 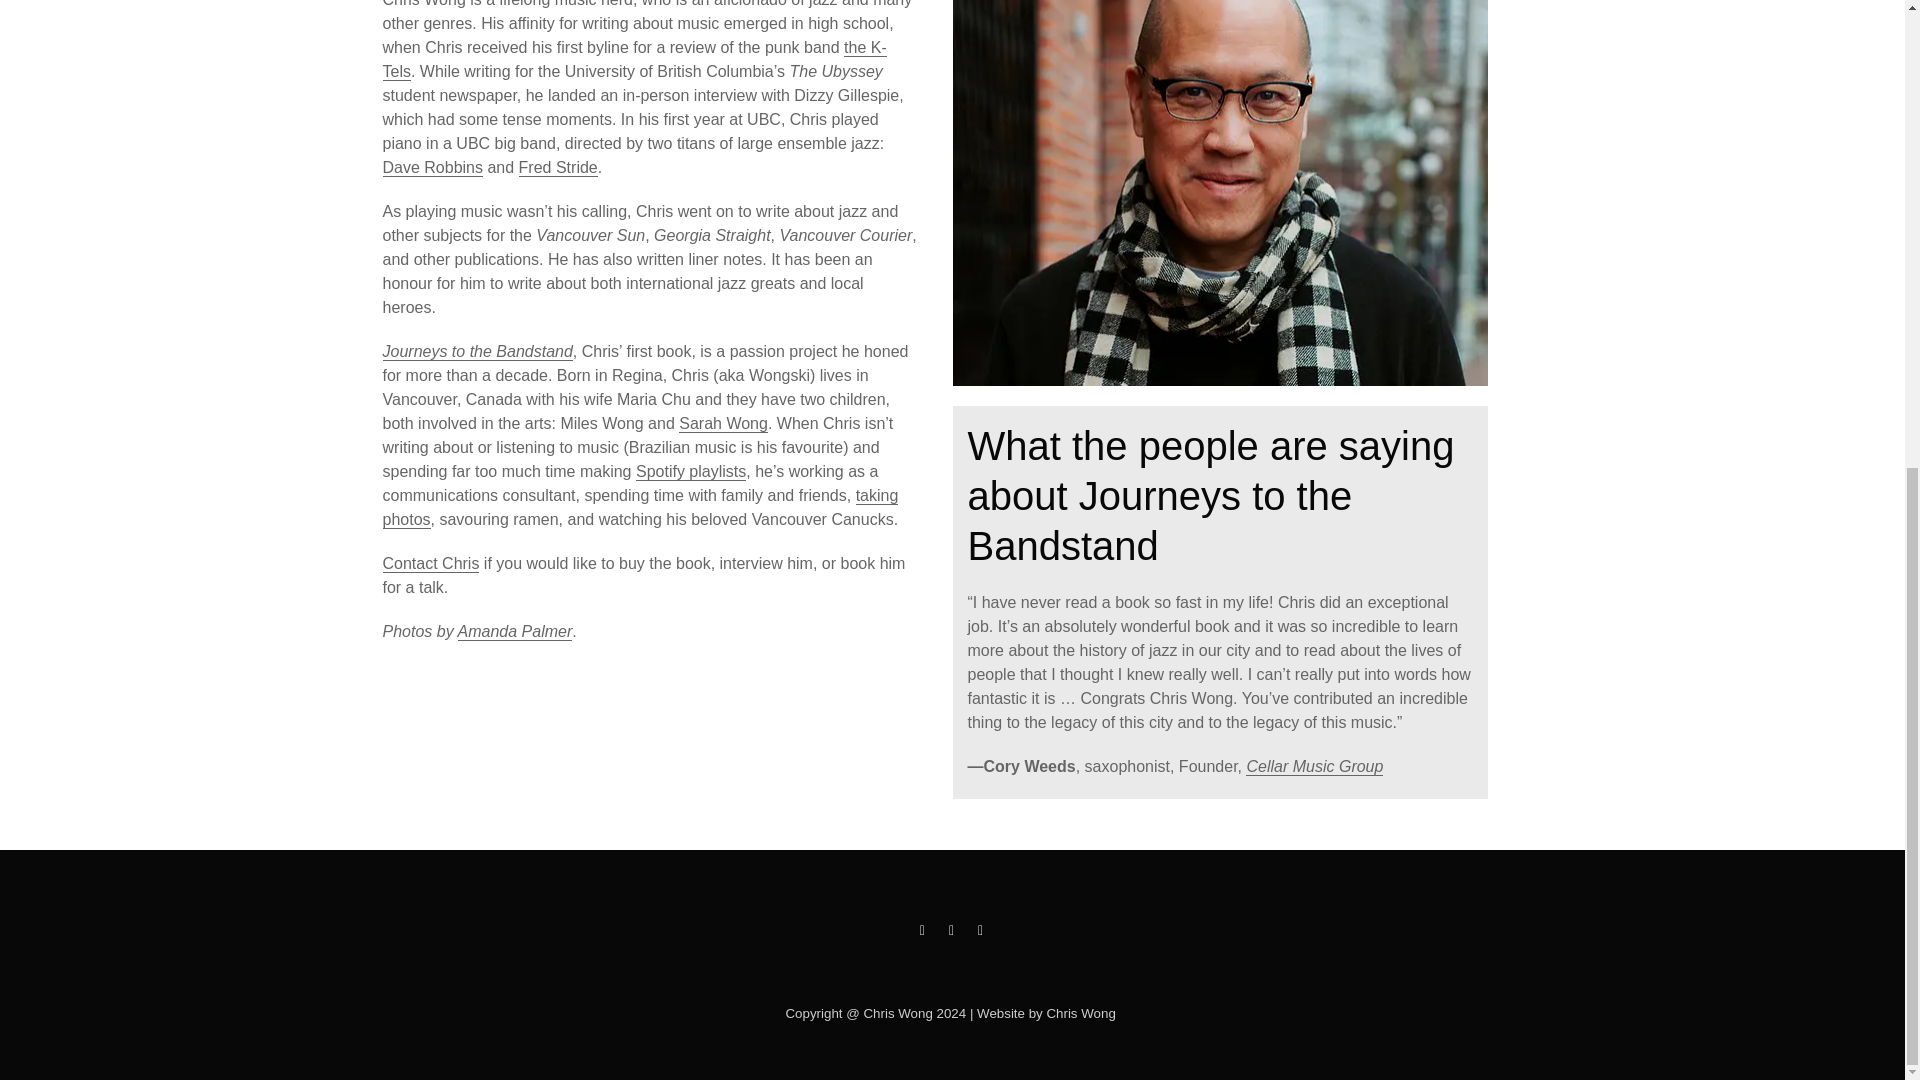 What do you see at coordinates (558, 168) in the screenshot?
I see `Fred Stride` at bounding box center [558, 168].